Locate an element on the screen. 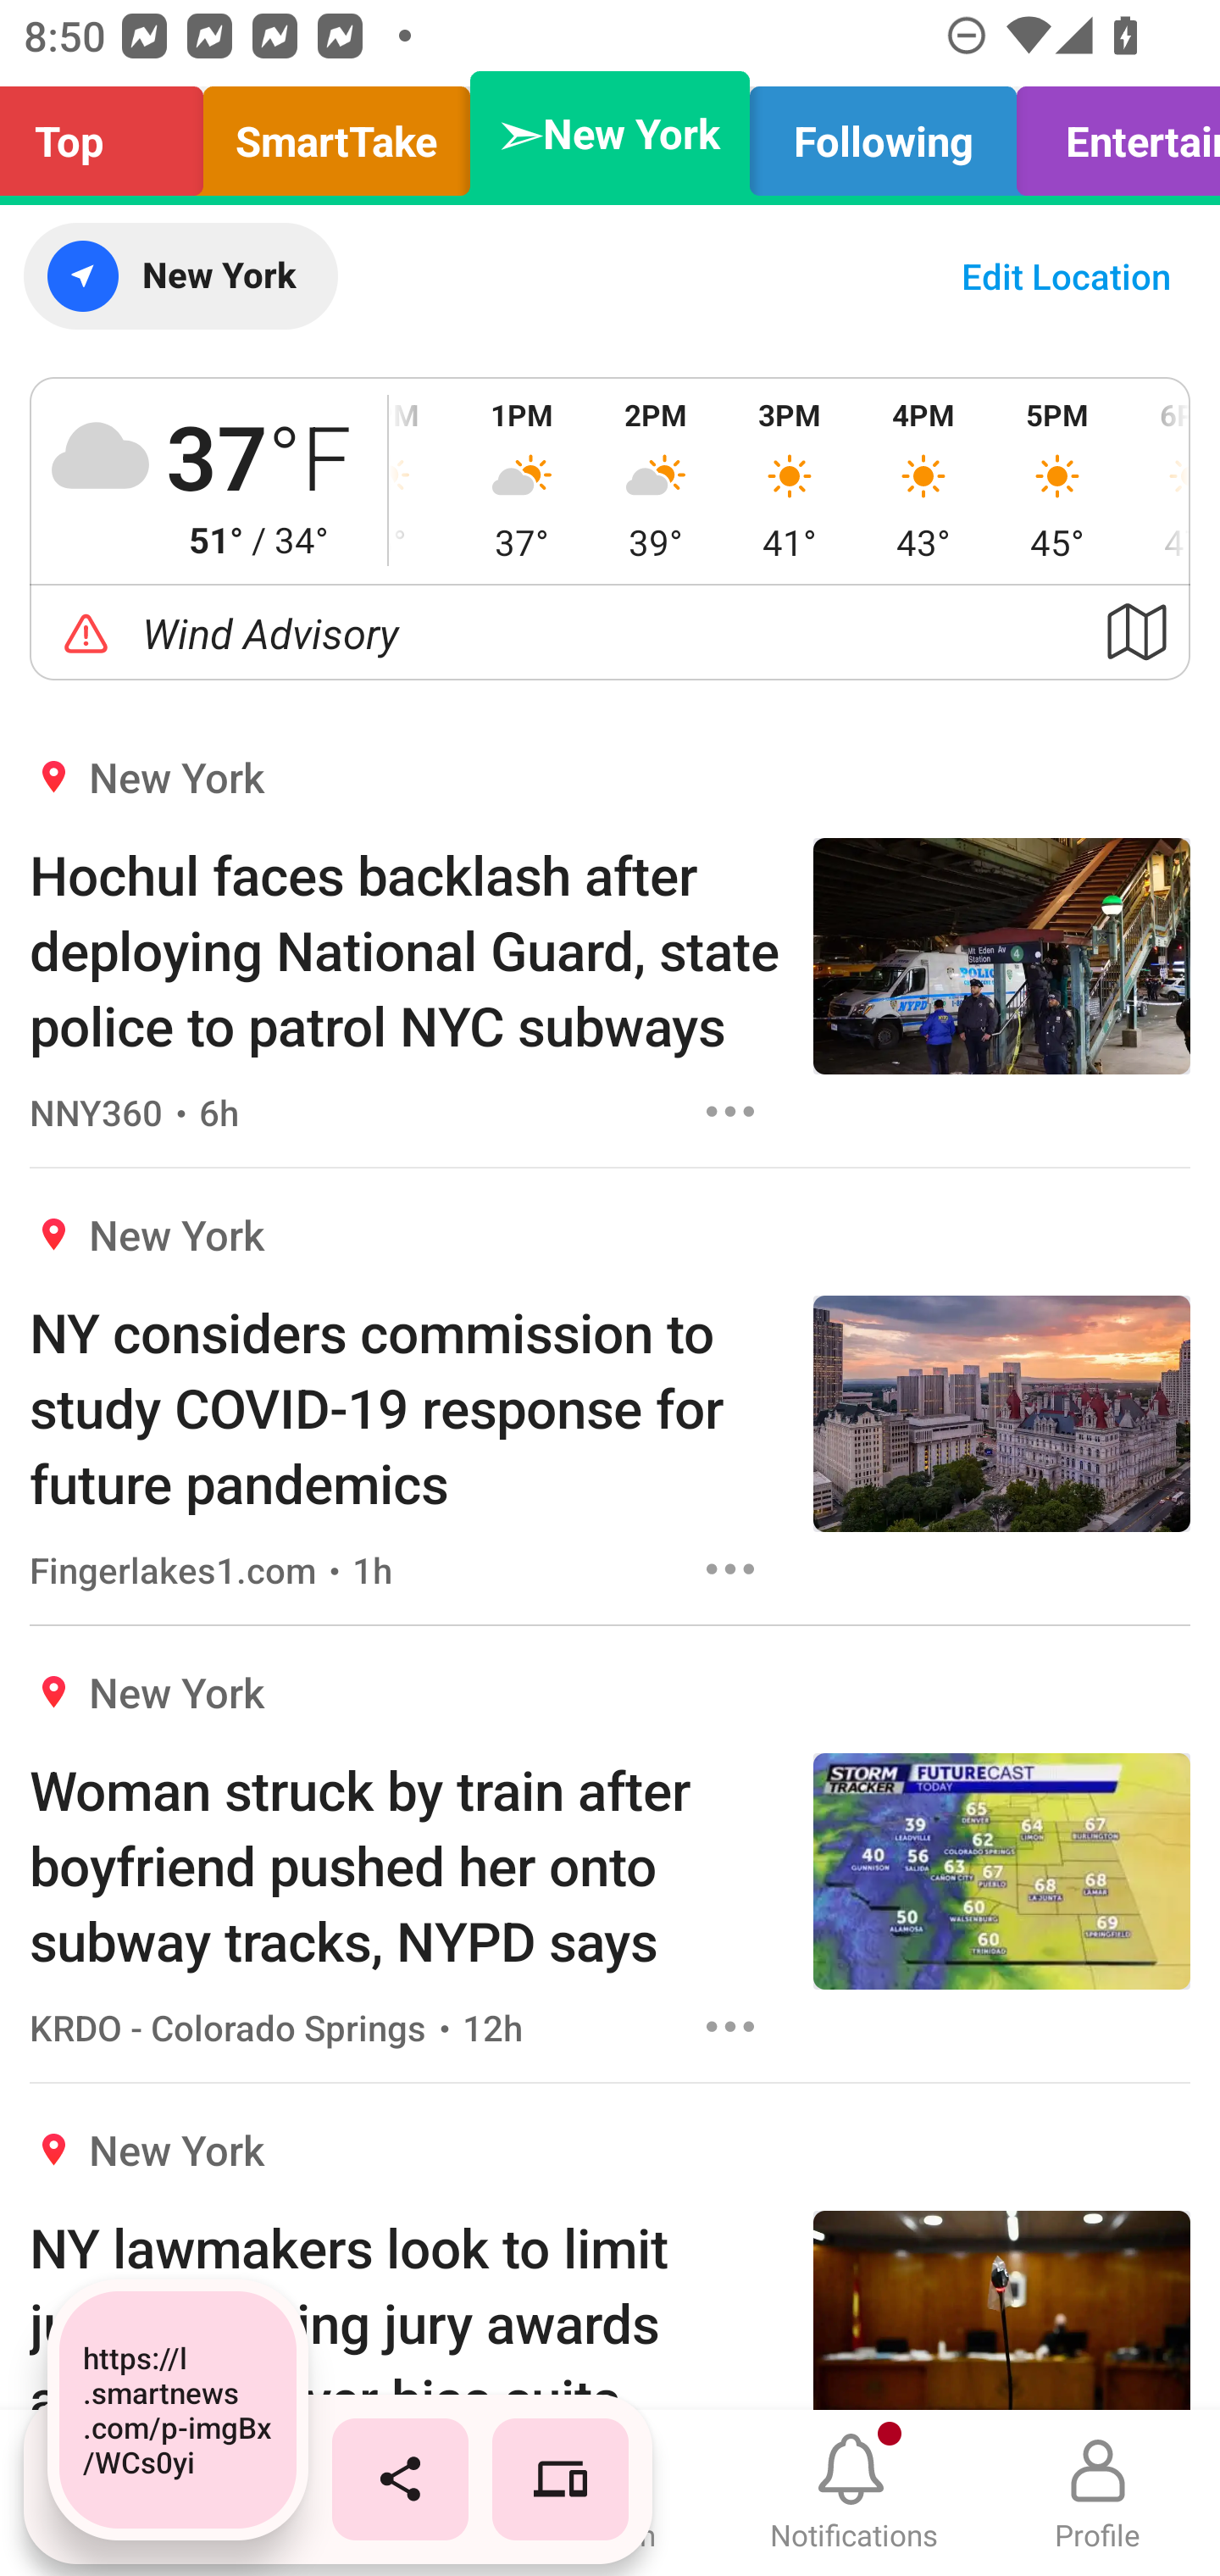 The image size is (1220, 2576). Top is located at coordinates (110, 134).